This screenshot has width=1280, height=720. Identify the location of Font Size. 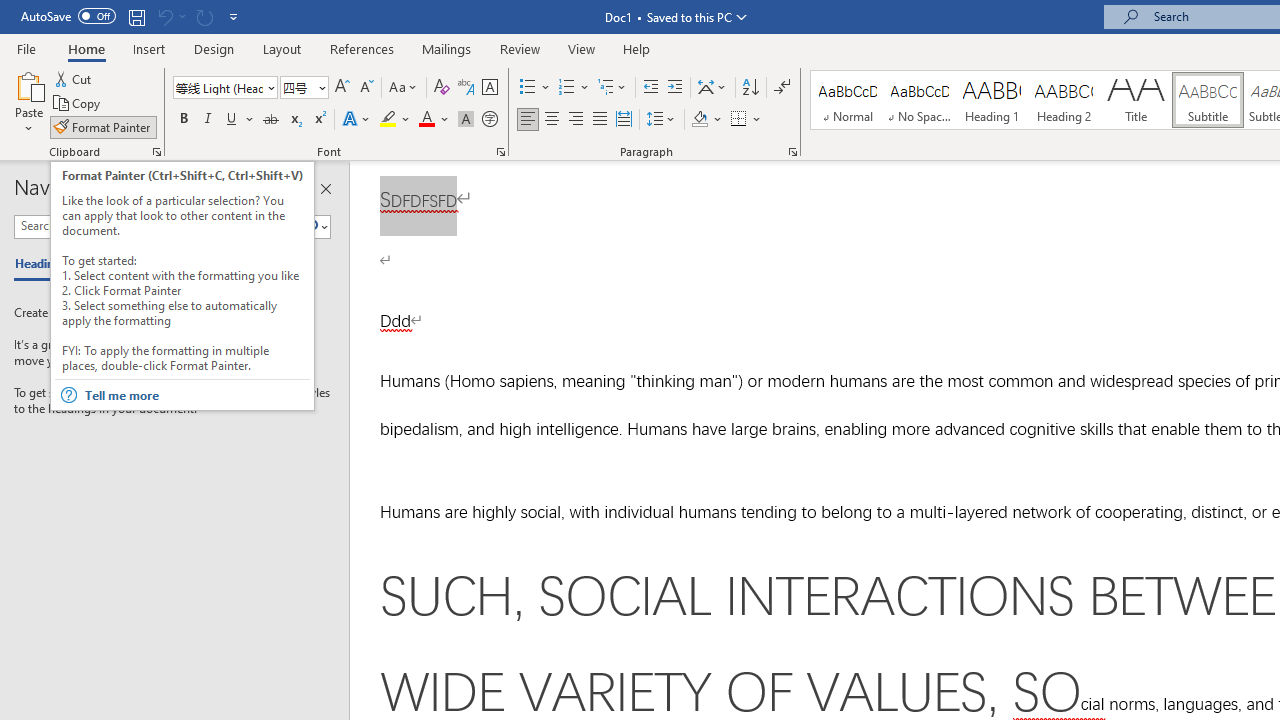
(298, 87).